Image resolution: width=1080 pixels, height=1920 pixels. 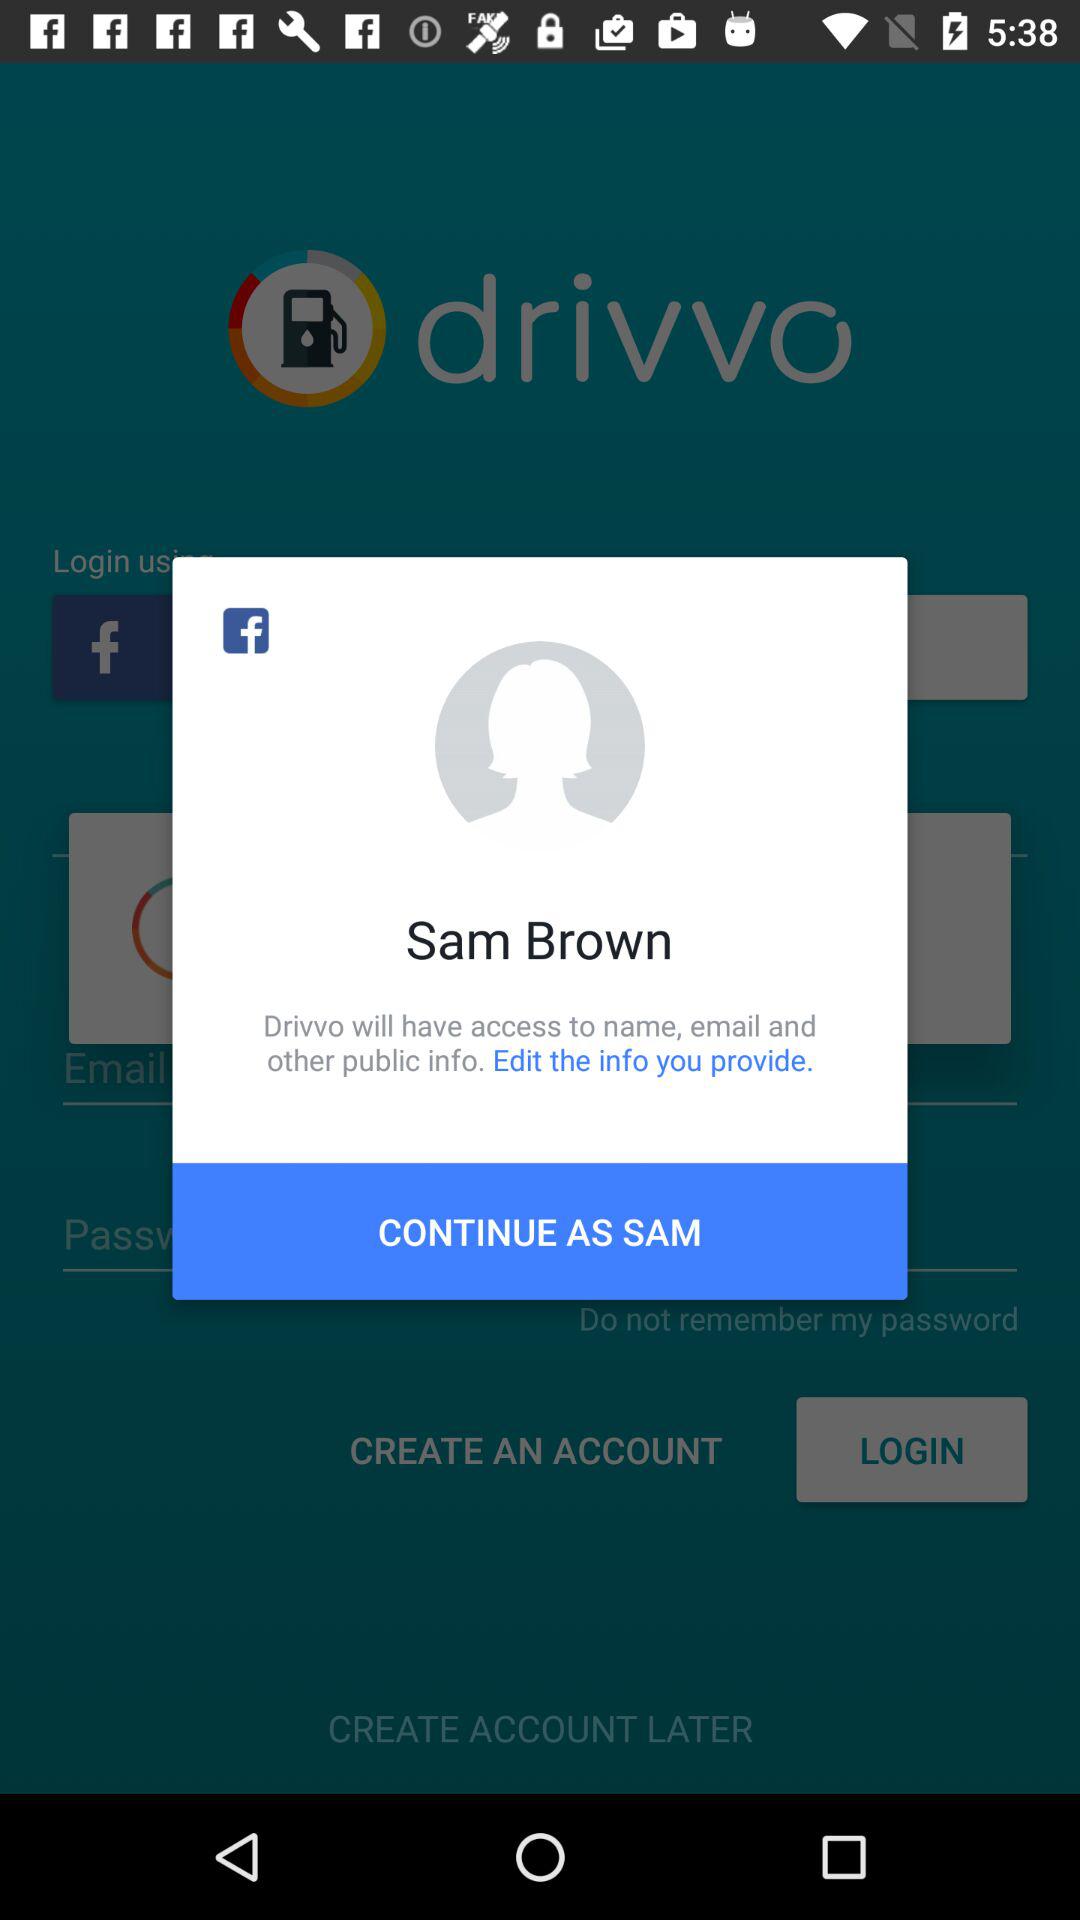 What do you see at coordinates (540, 1042) in the screenshot?
I see `launch drivvo will have item` at bounding box center [540, 1042].